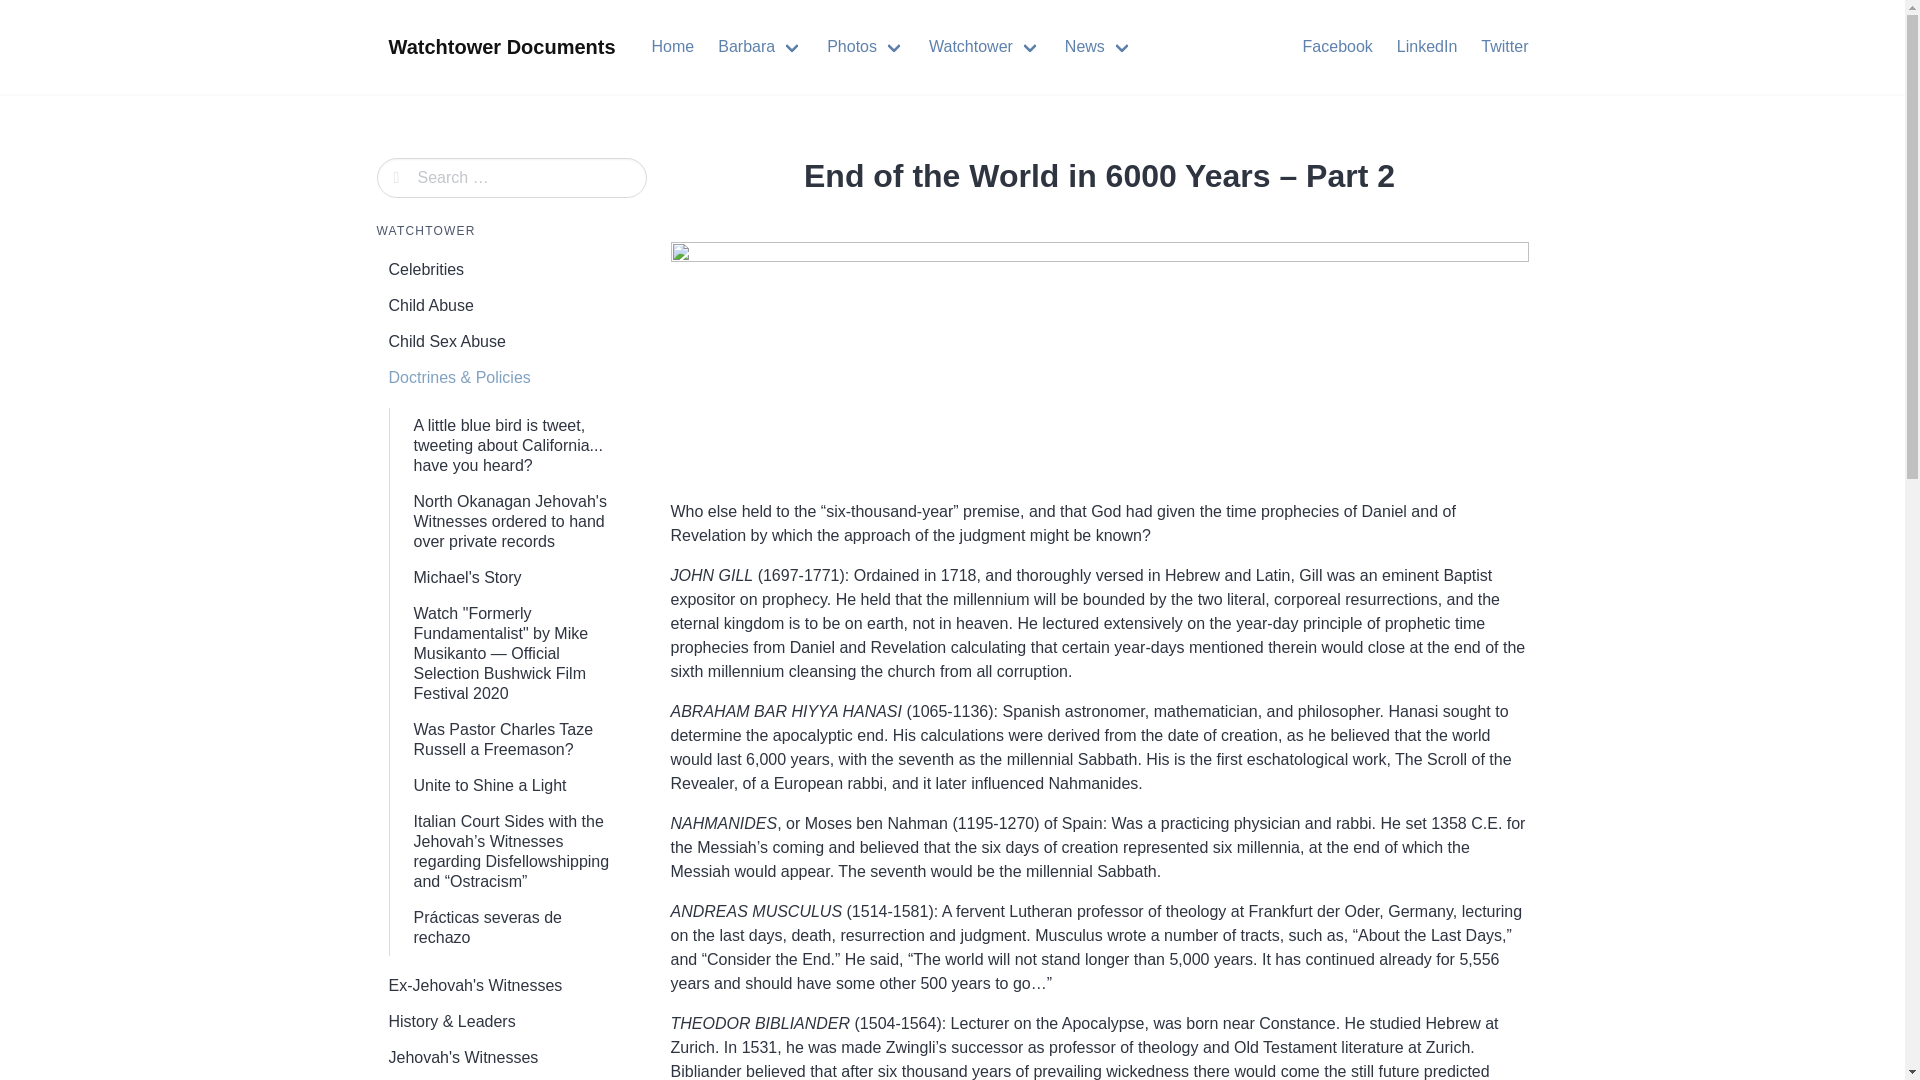 The width and height of the screenshot is (1920, 1080). What do you see at coordinates (1098, 46) in the screenshot?
I see `News` at bounding box center [1098, 46].